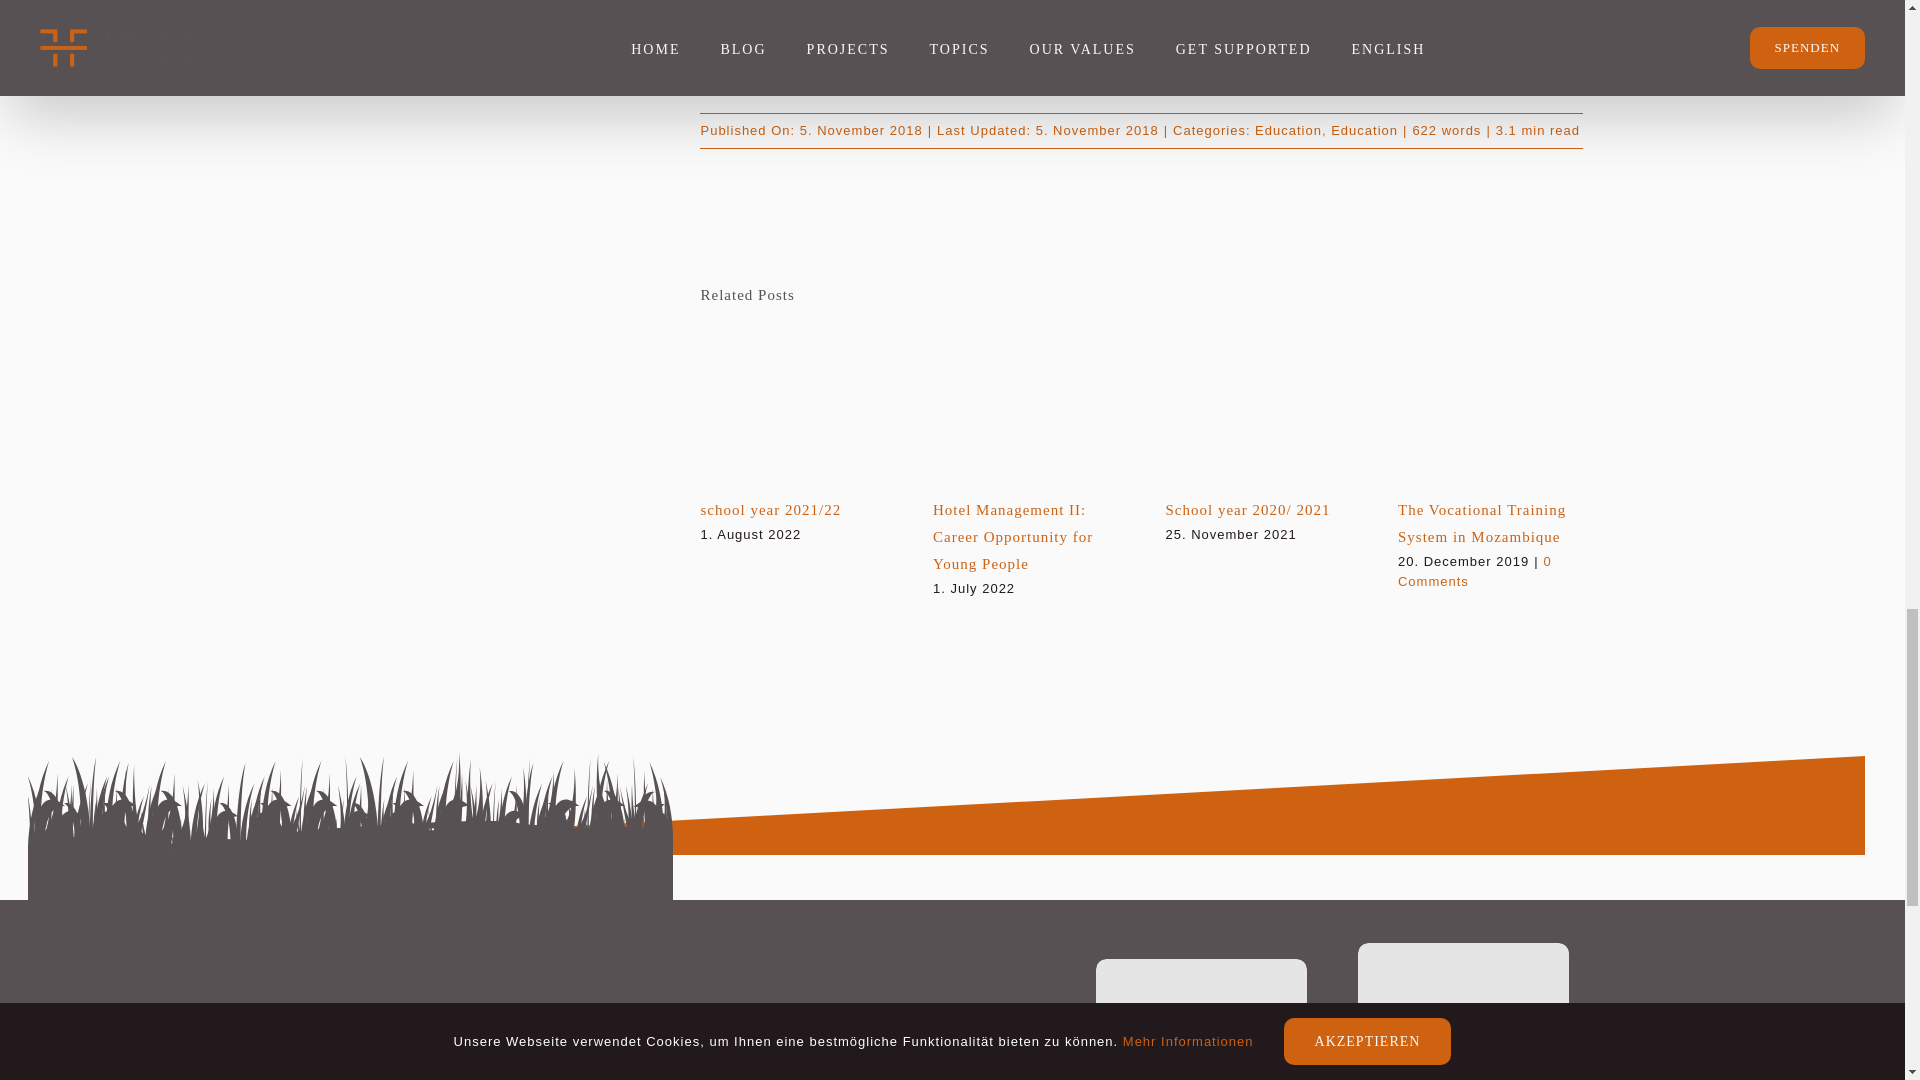 This screenshot has width=1920, height=1080. I want to click on Education, so click(1288, 130).